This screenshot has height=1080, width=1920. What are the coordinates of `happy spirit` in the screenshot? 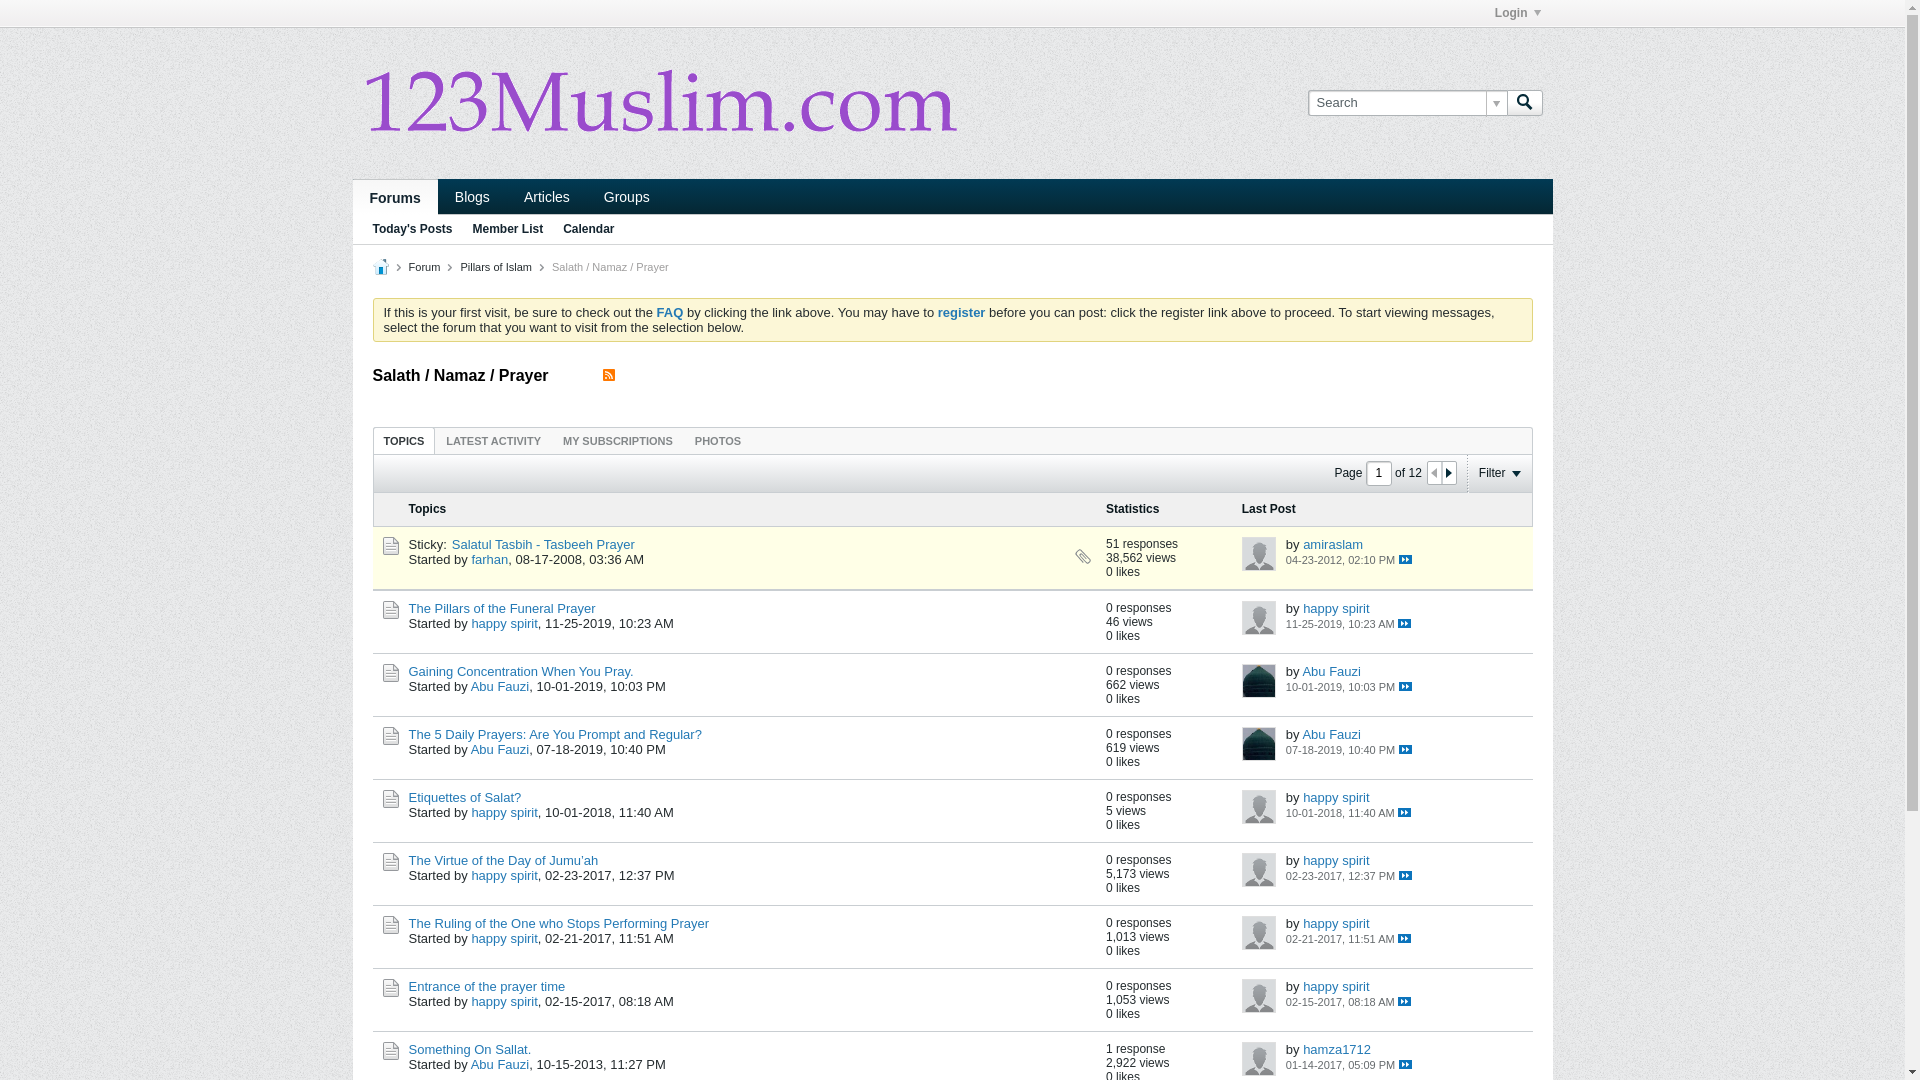 It's located at (504, 938).